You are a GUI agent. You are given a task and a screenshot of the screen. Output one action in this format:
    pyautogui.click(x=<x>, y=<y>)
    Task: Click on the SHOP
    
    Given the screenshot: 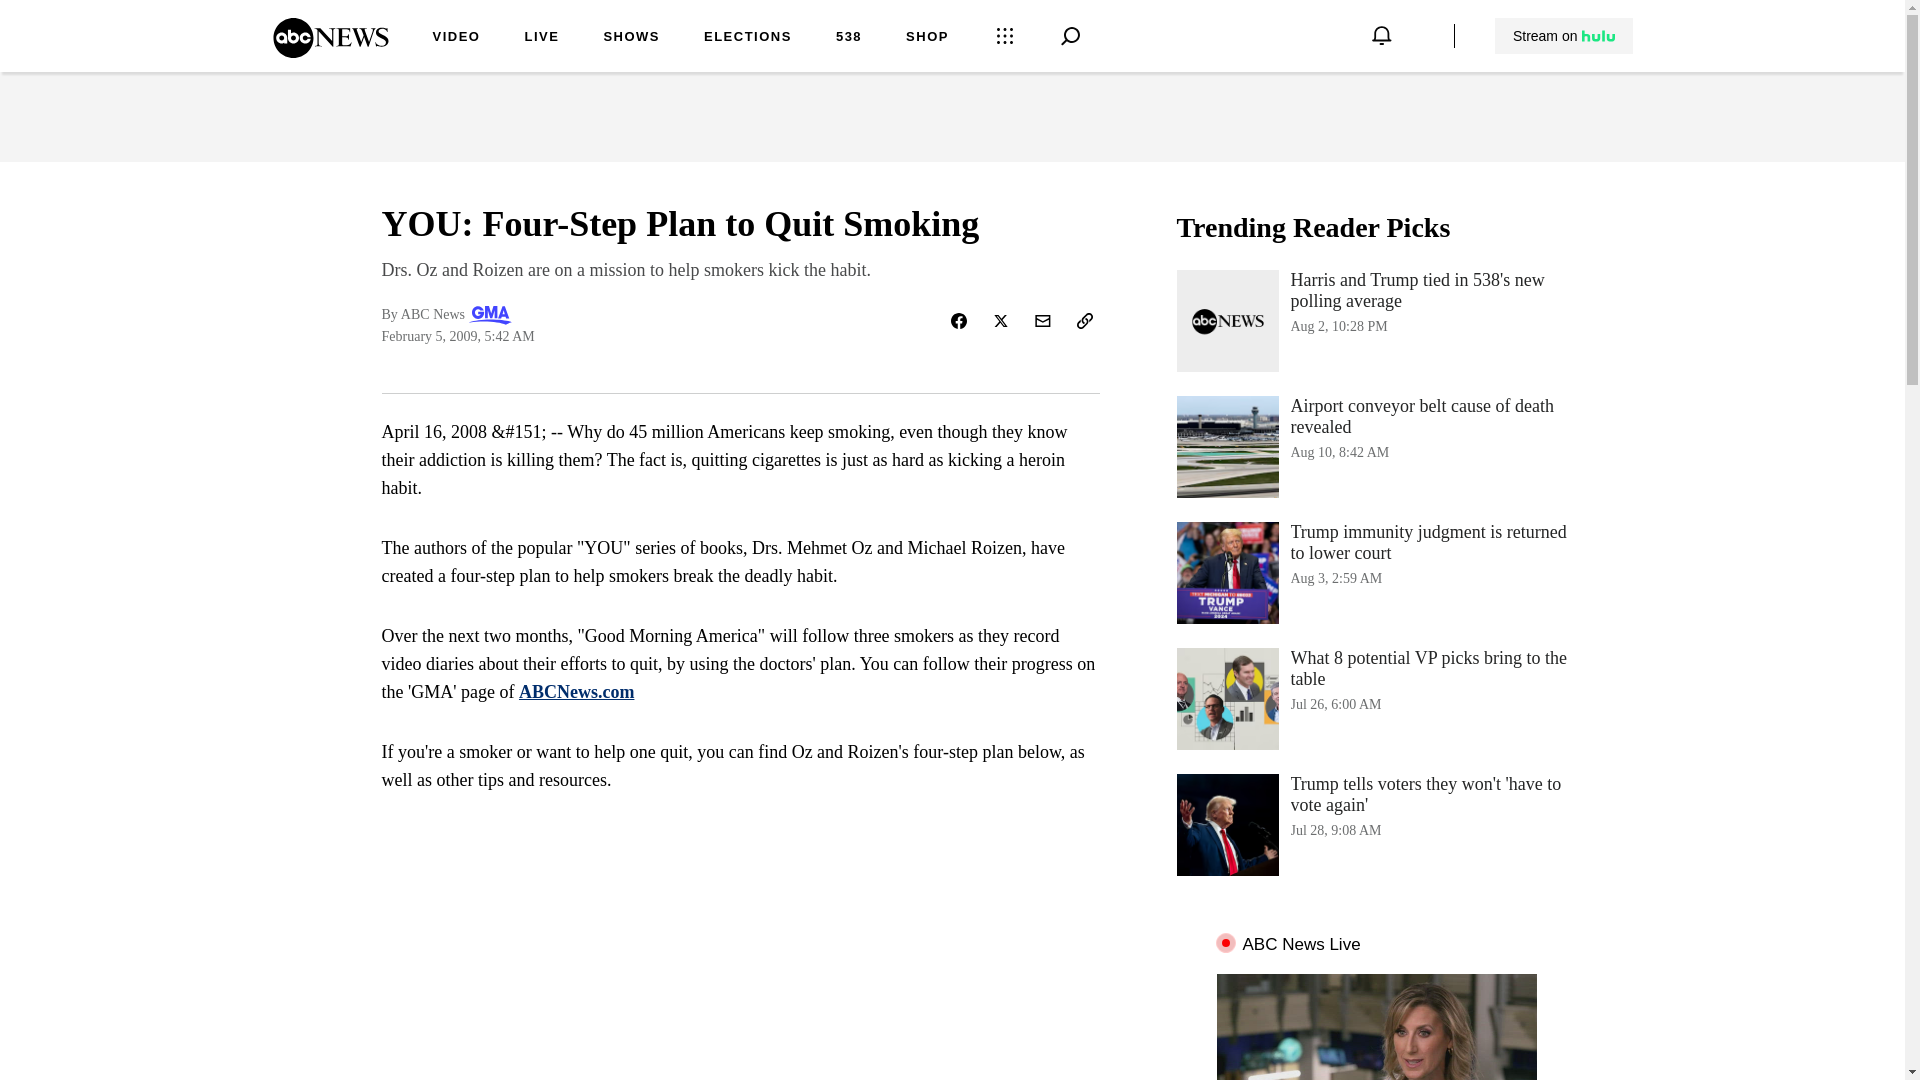 What is the action you would take?
    pyautogui.click(x=927, y=38)
    